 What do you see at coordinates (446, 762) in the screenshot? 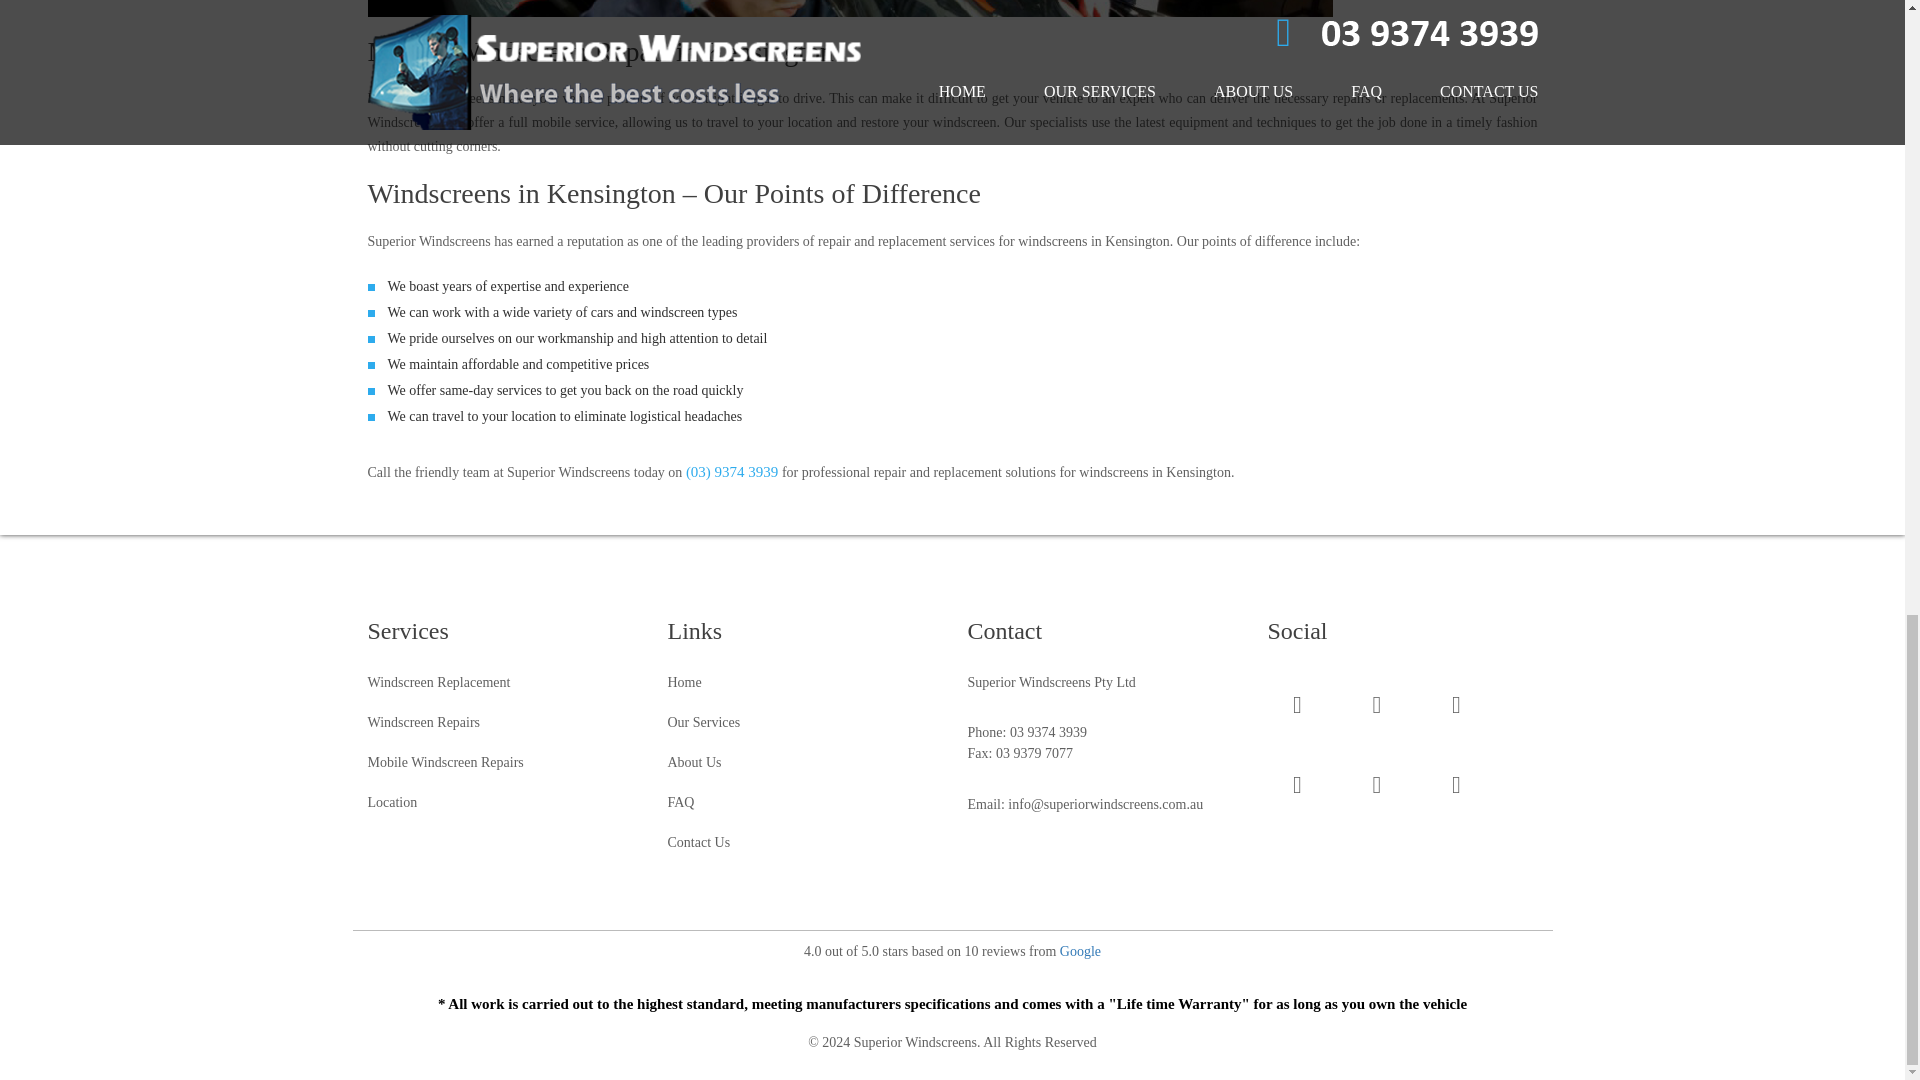
I see `Mobile Windscreen Repairs` at bounding box center [446, 762].